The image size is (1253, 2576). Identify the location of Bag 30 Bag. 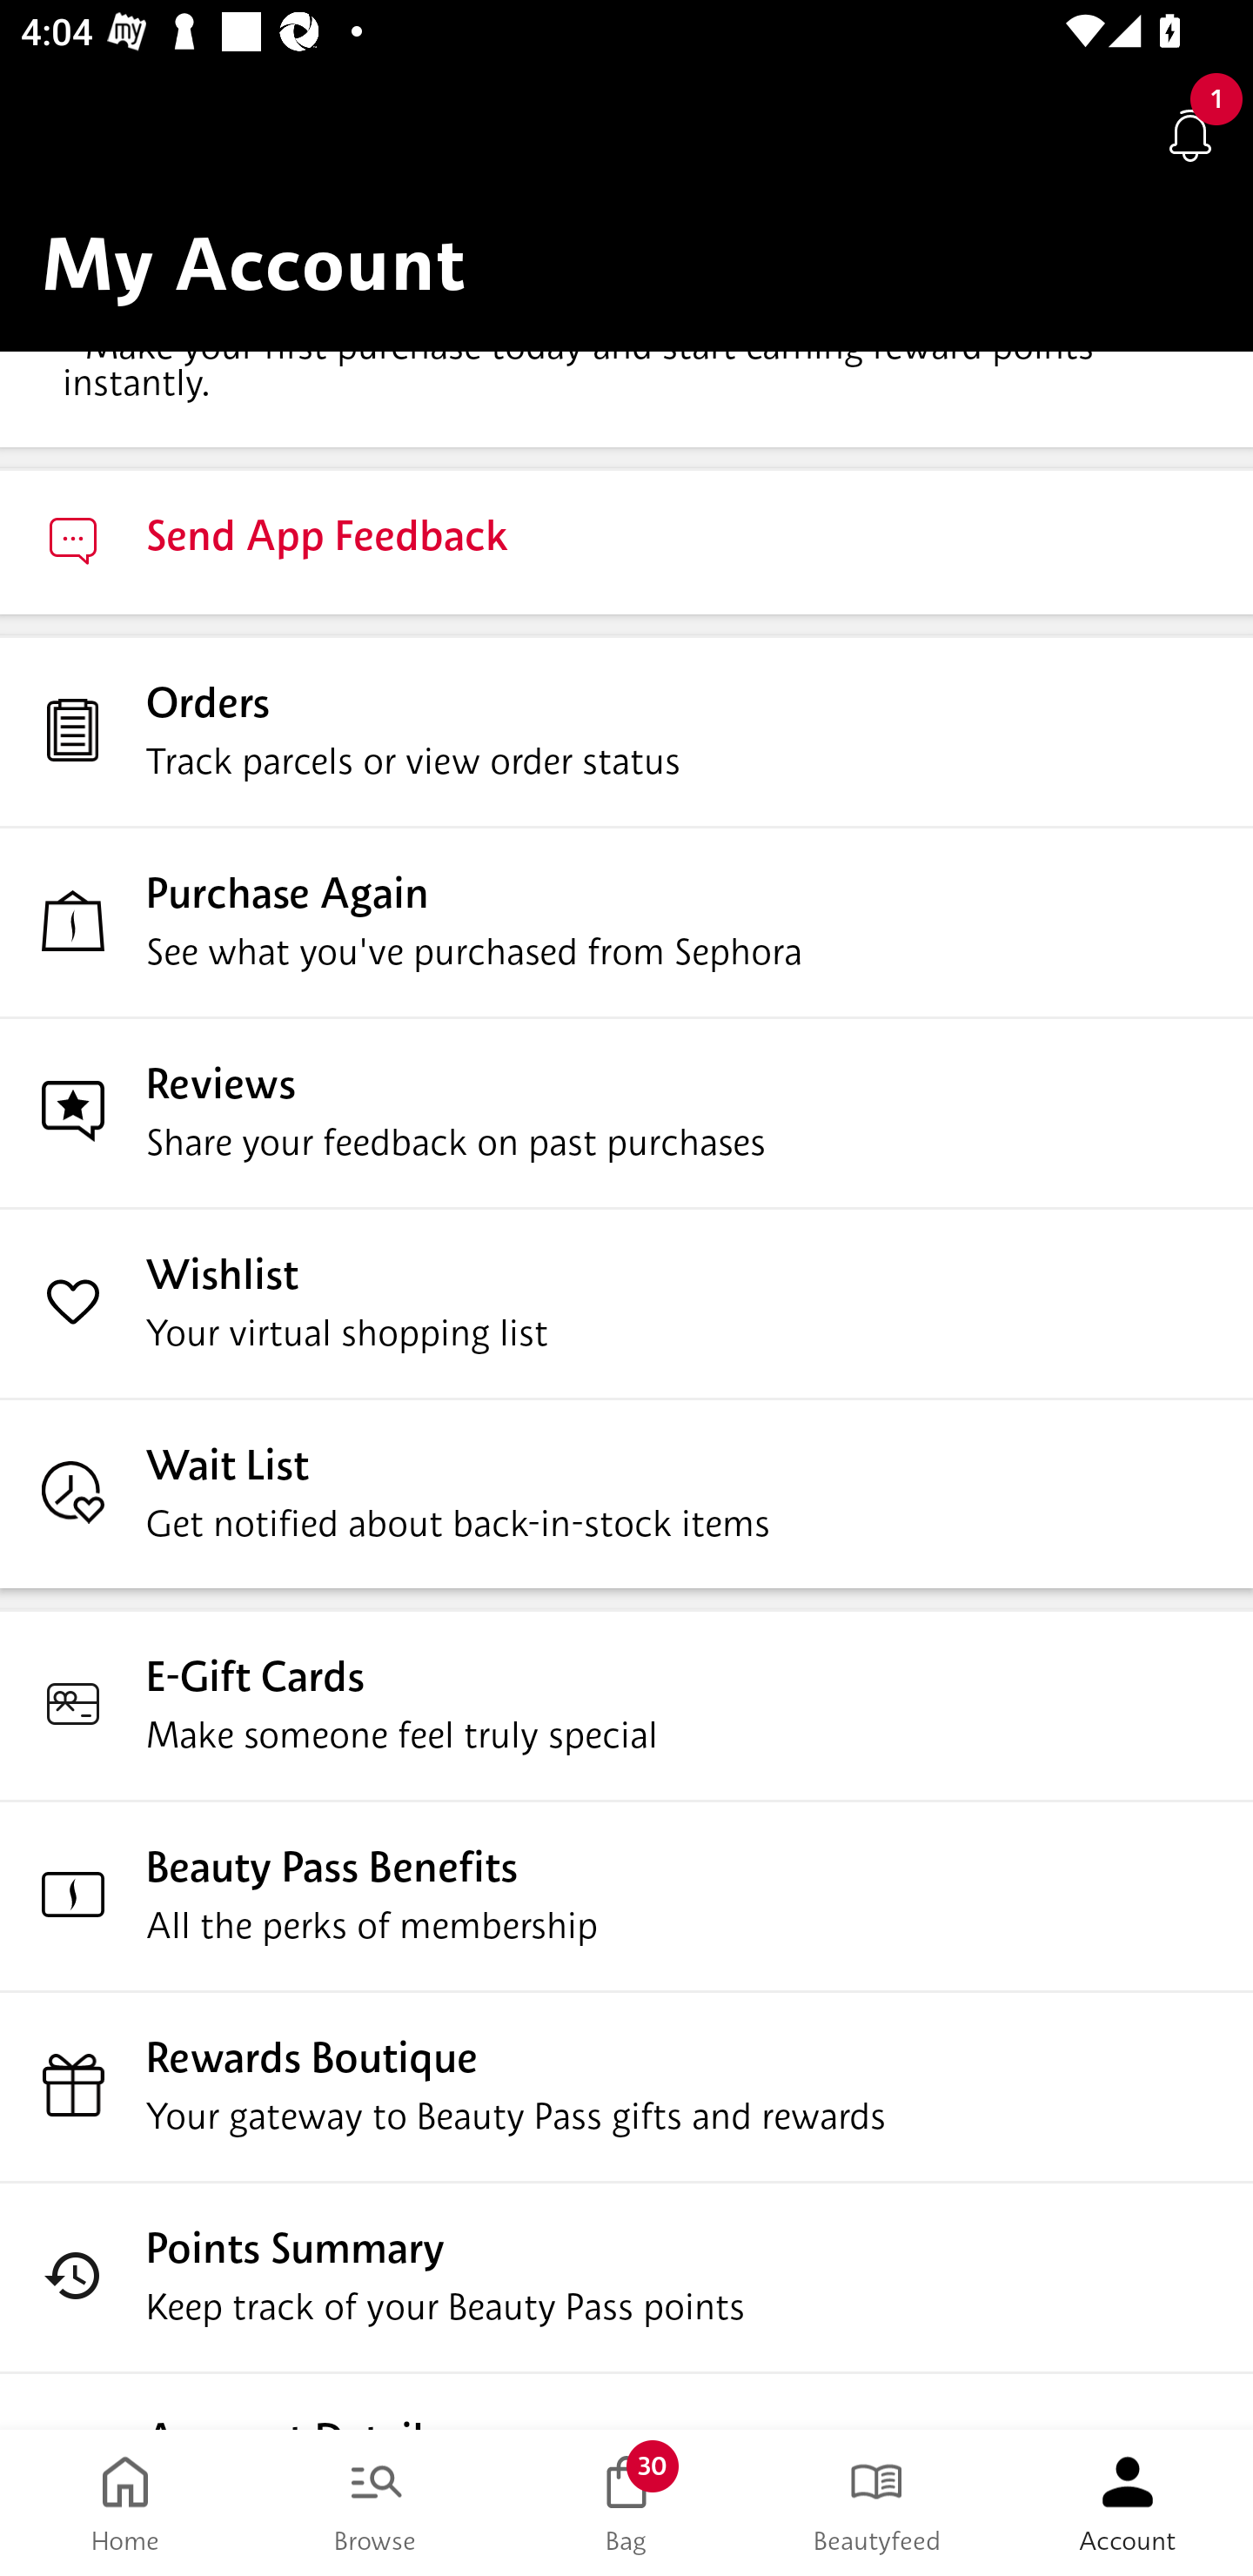
(626, 2503).